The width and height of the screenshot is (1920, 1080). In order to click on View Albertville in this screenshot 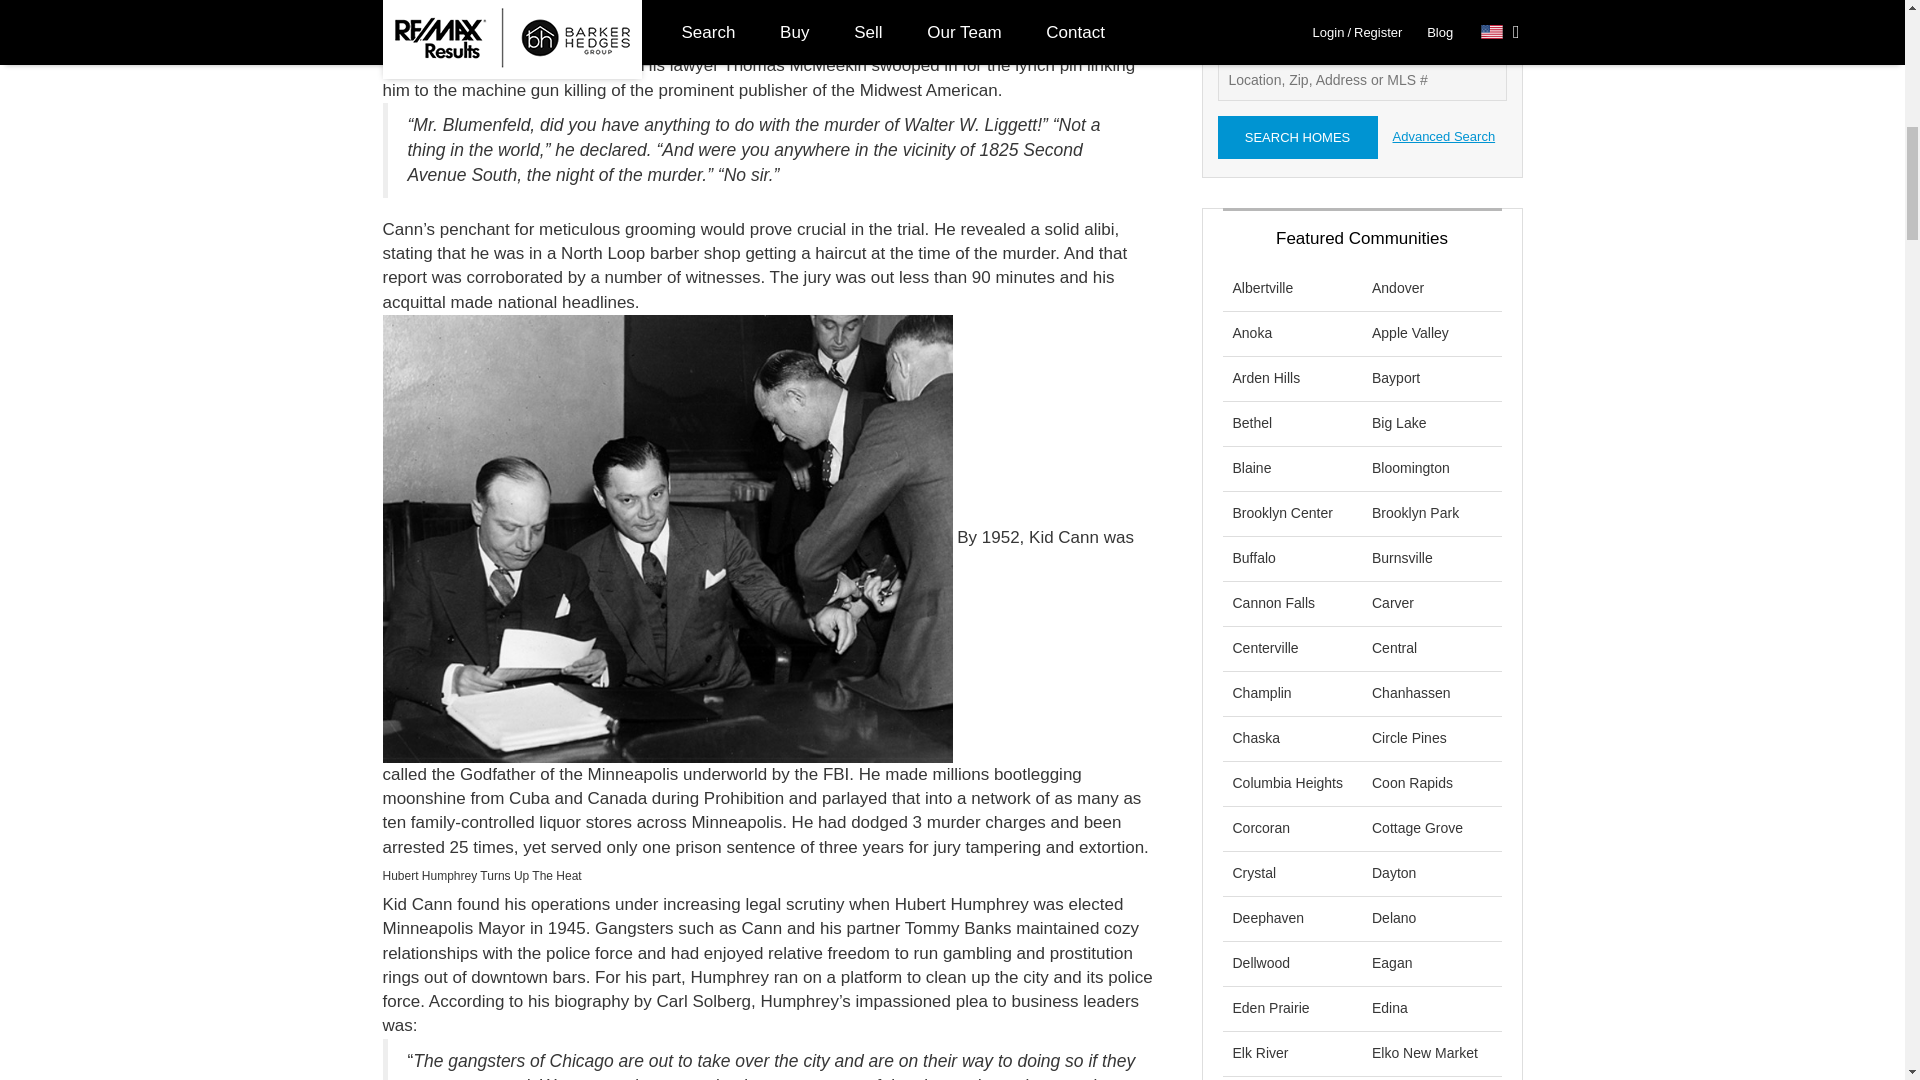, I will do `click(1262, 287)`.